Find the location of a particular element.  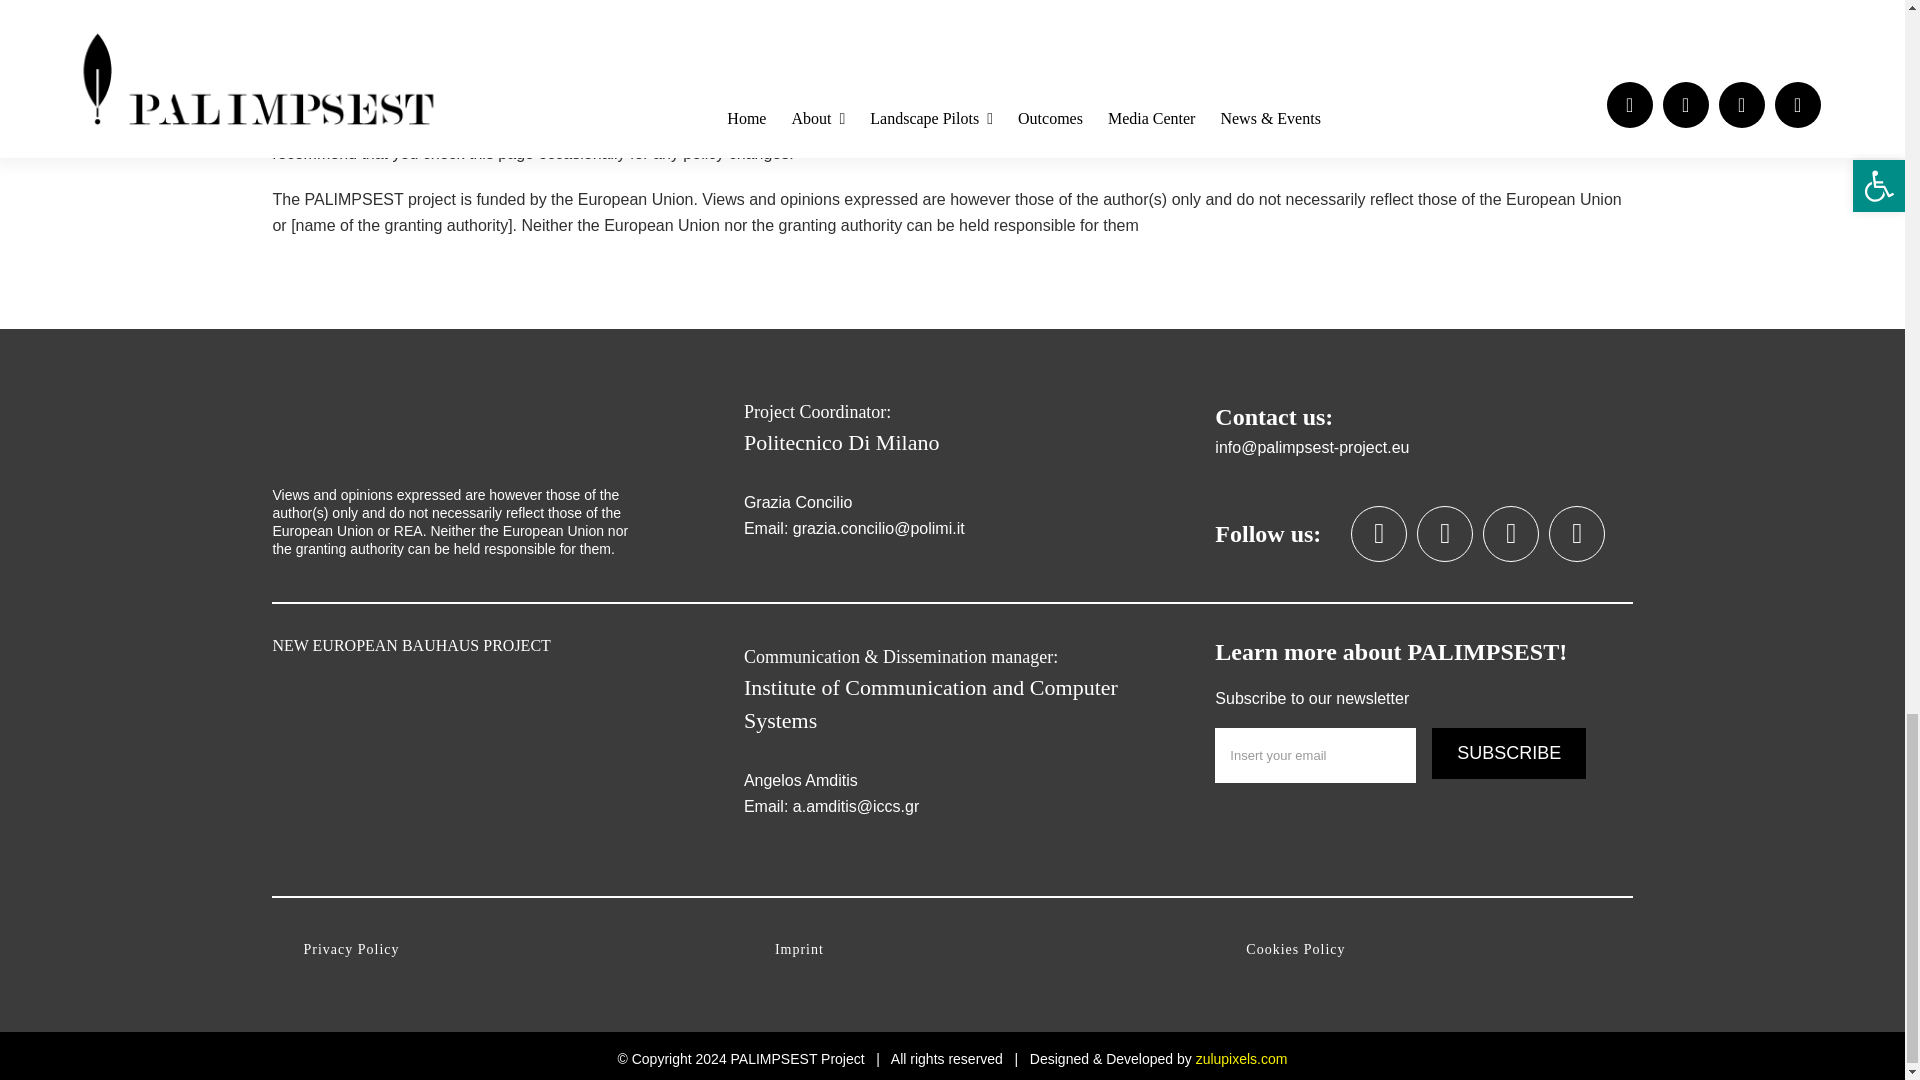

EN-Funded-by-the-EU-NEG is located at coordinates (458, 430).